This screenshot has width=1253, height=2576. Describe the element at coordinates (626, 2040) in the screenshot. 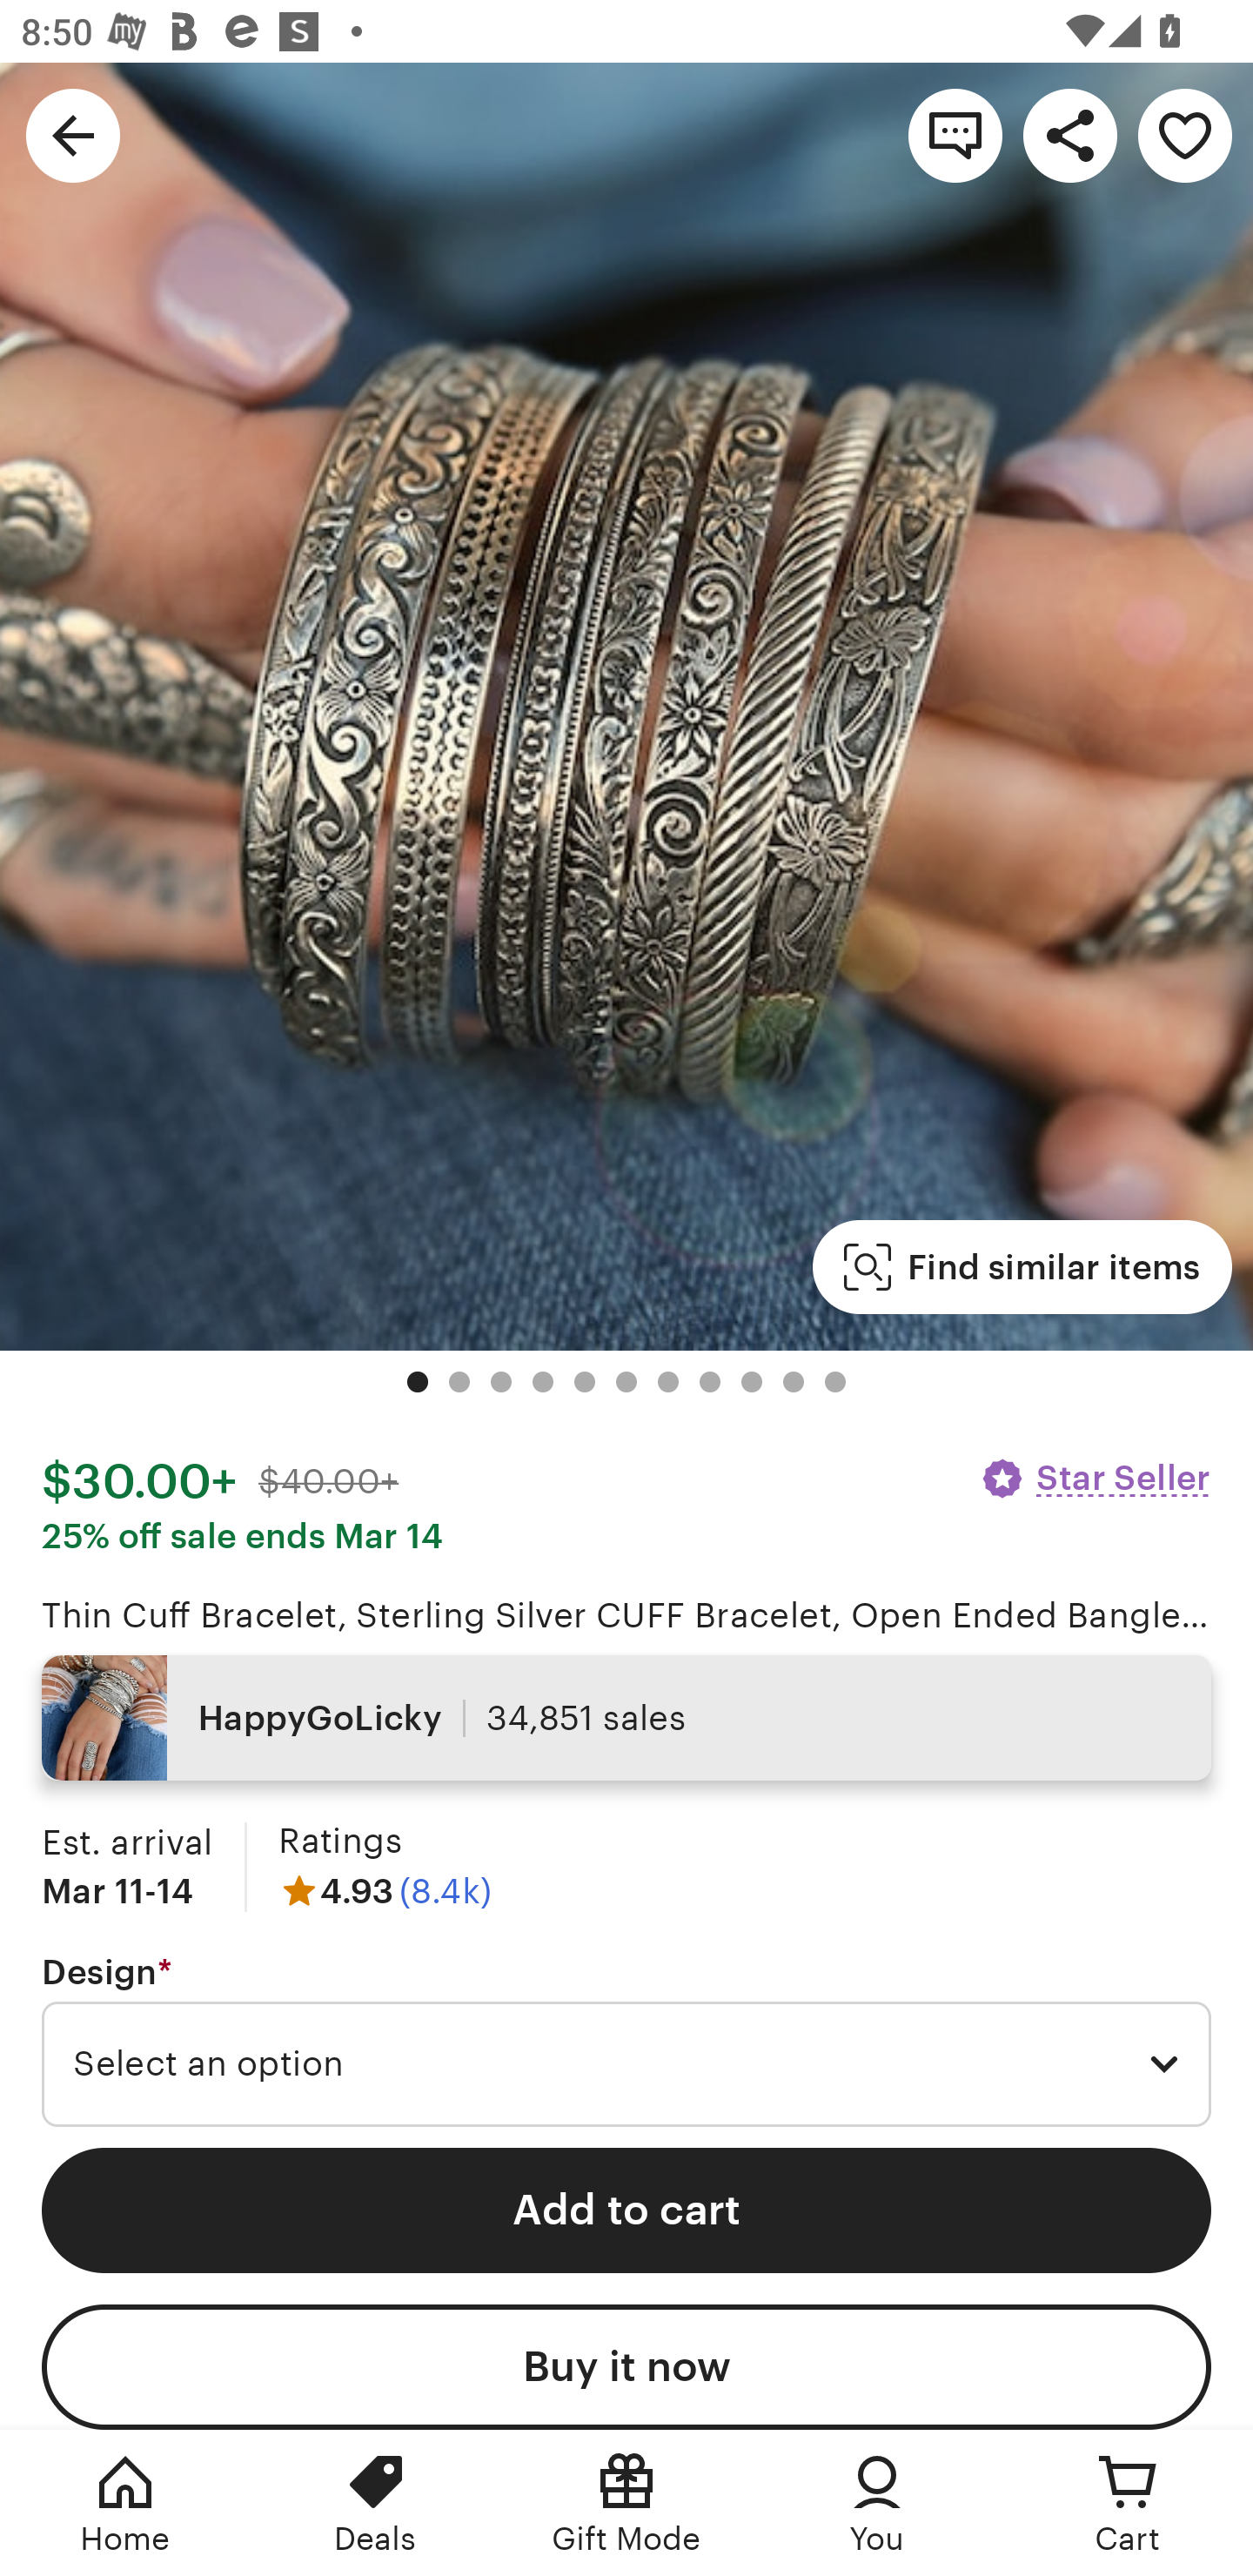

I see `Design * Required Select an option` at that location.